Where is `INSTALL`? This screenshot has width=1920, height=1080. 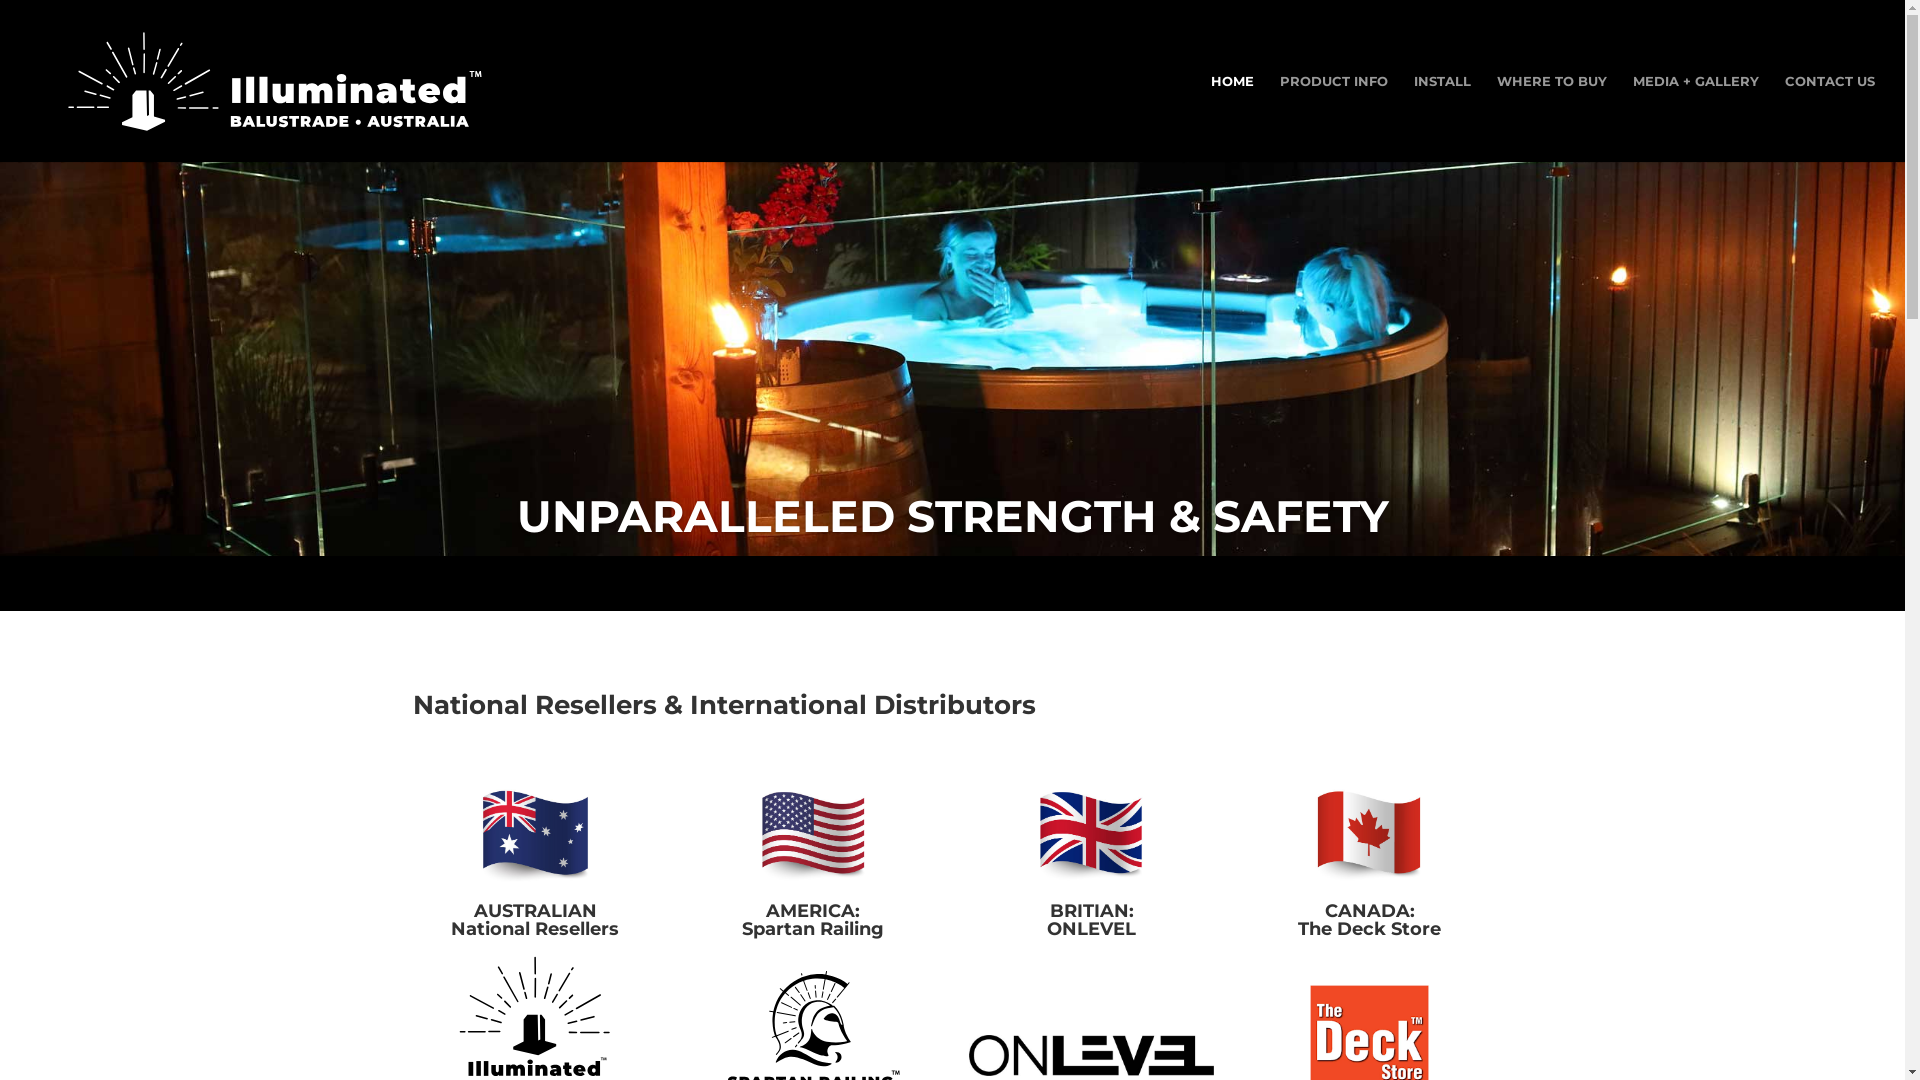 INSTALL is located at coordinates (1442, 118).